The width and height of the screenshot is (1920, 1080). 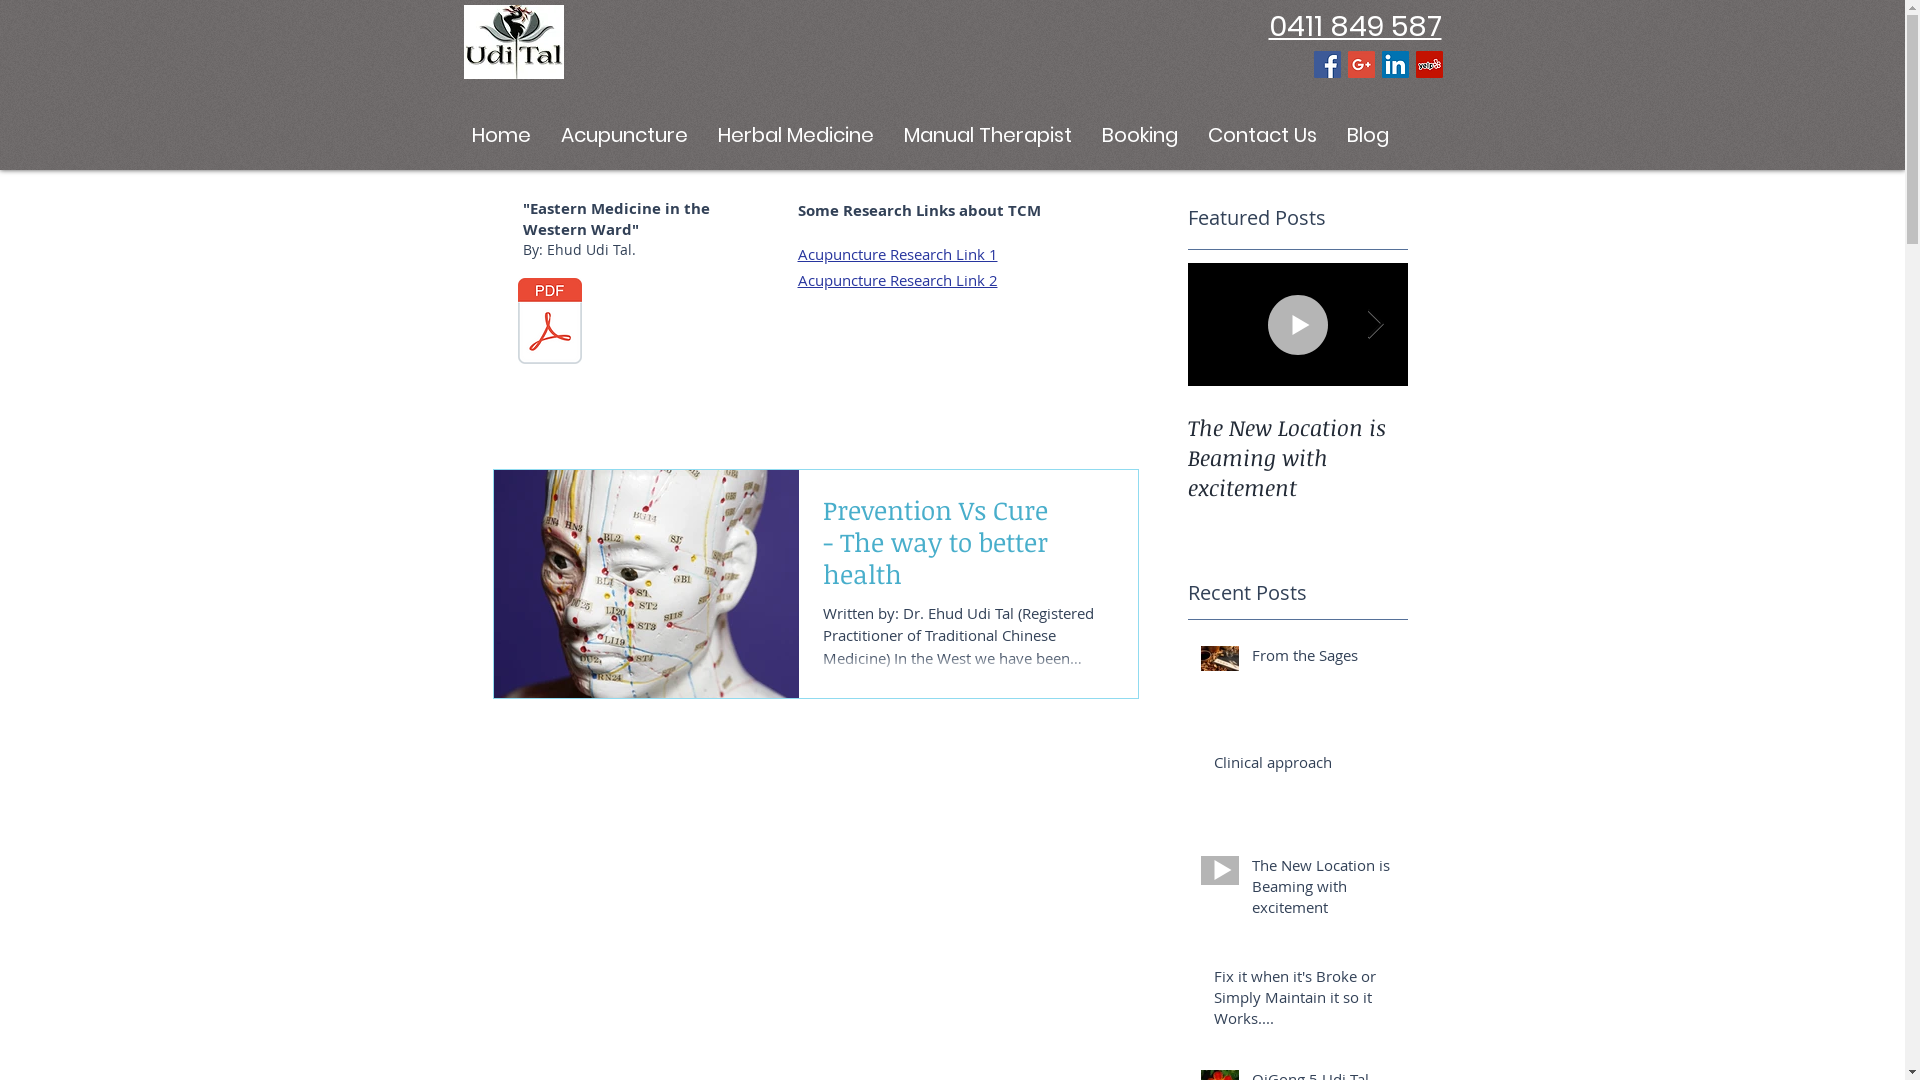 What do you see at coordinates (1262, 134) in the screenshot?
I see `Contact Us` at bounding box center [1262, 134].